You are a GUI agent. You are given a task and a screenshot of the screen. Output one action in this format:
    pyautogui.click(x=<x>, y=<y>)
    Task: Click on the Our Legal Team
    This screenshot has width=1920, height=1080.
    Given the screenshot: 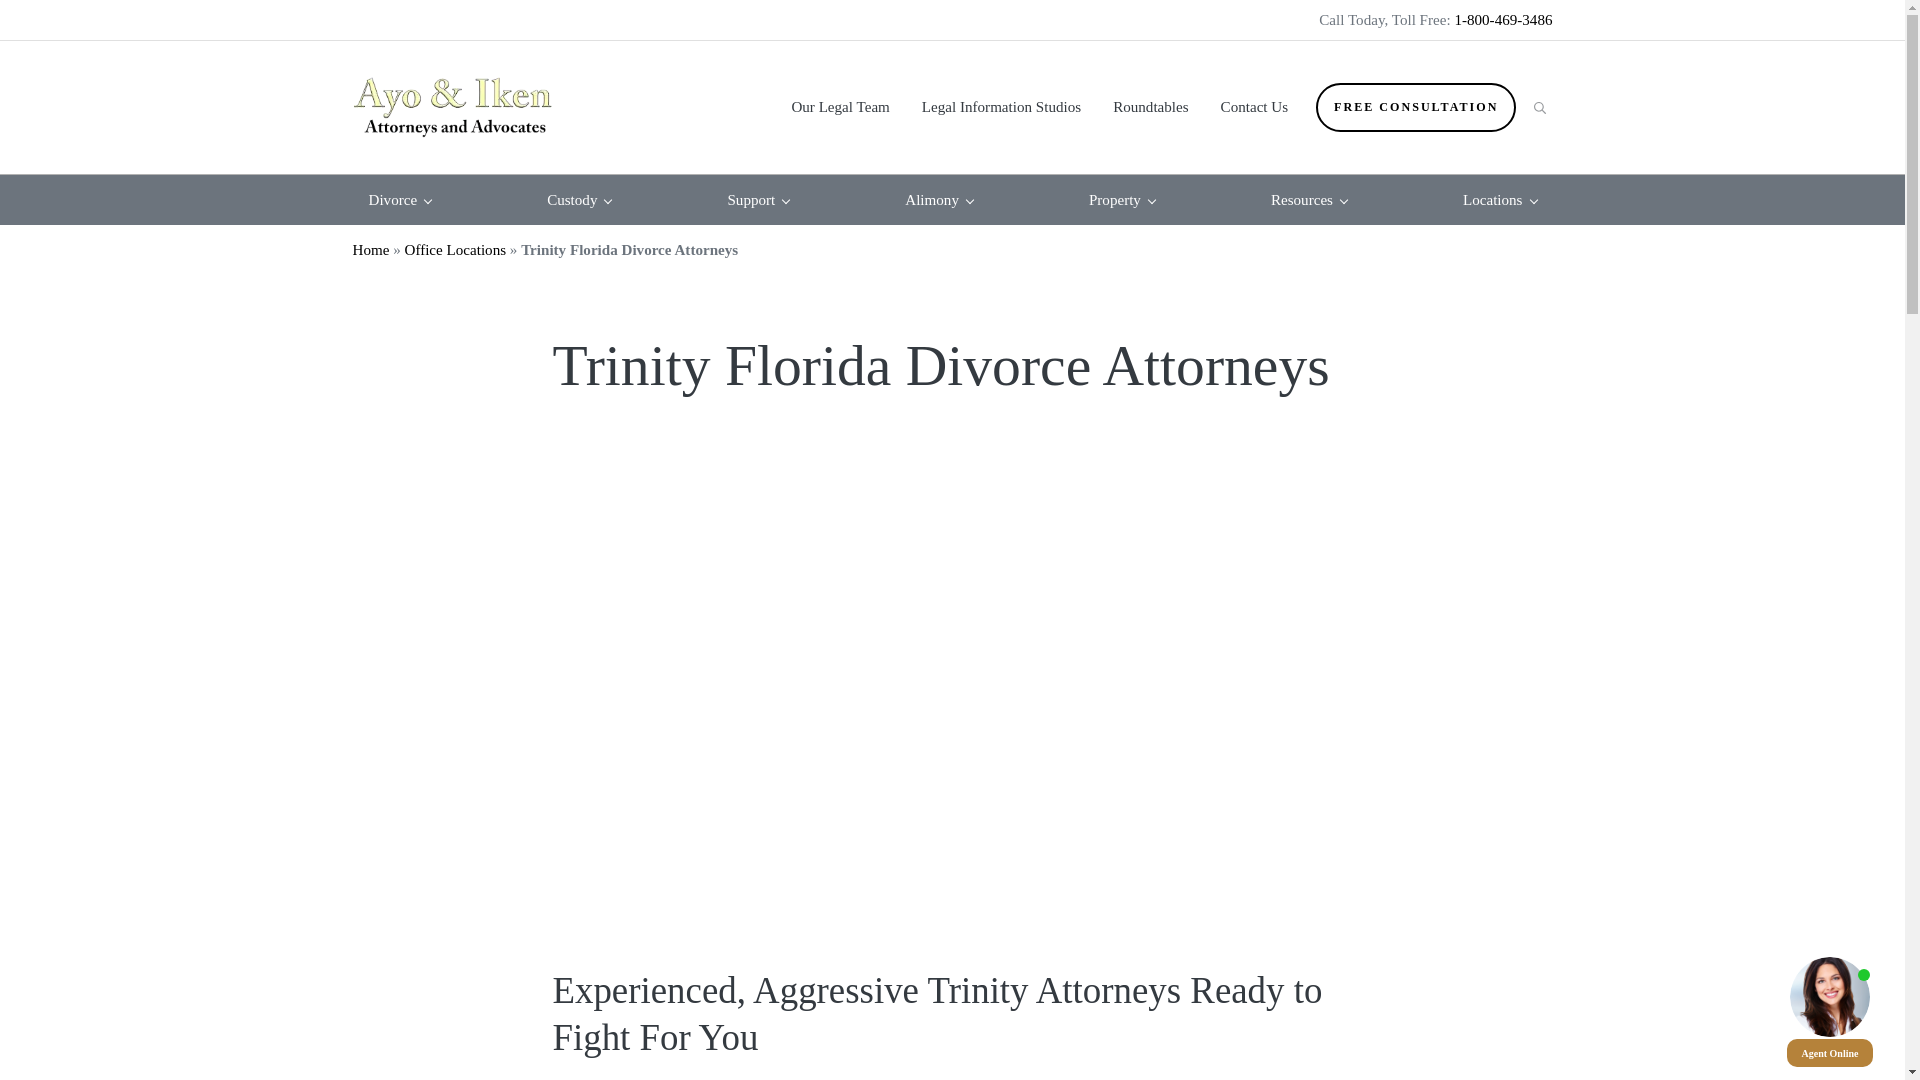 What is the action you would take?
    pyautogui.click(x=840, y=106)
    